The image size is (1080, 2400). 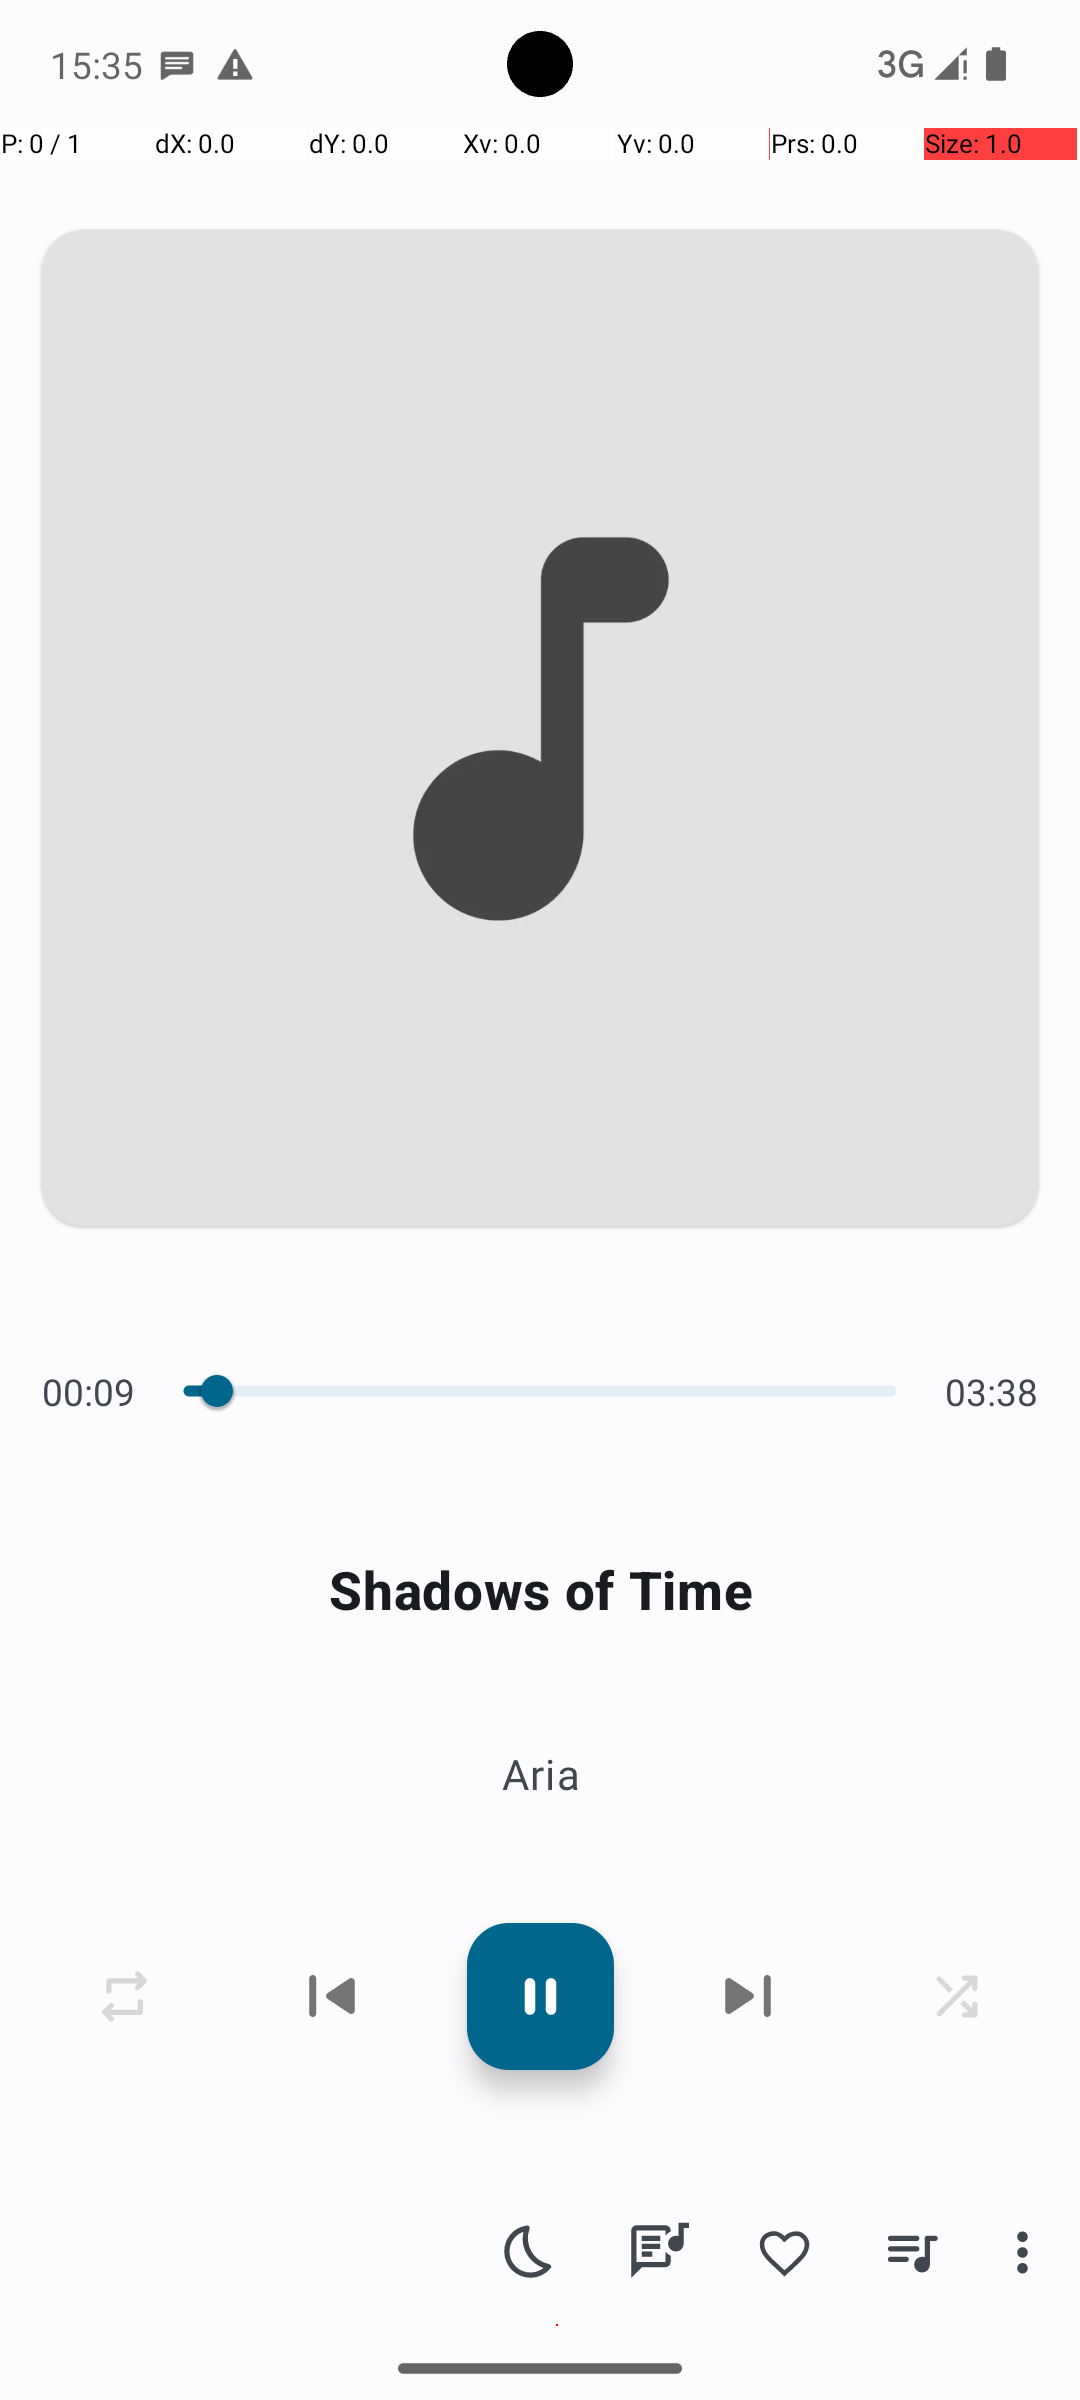 I want to click on Distant Memories, so click(x=557, y=1192).